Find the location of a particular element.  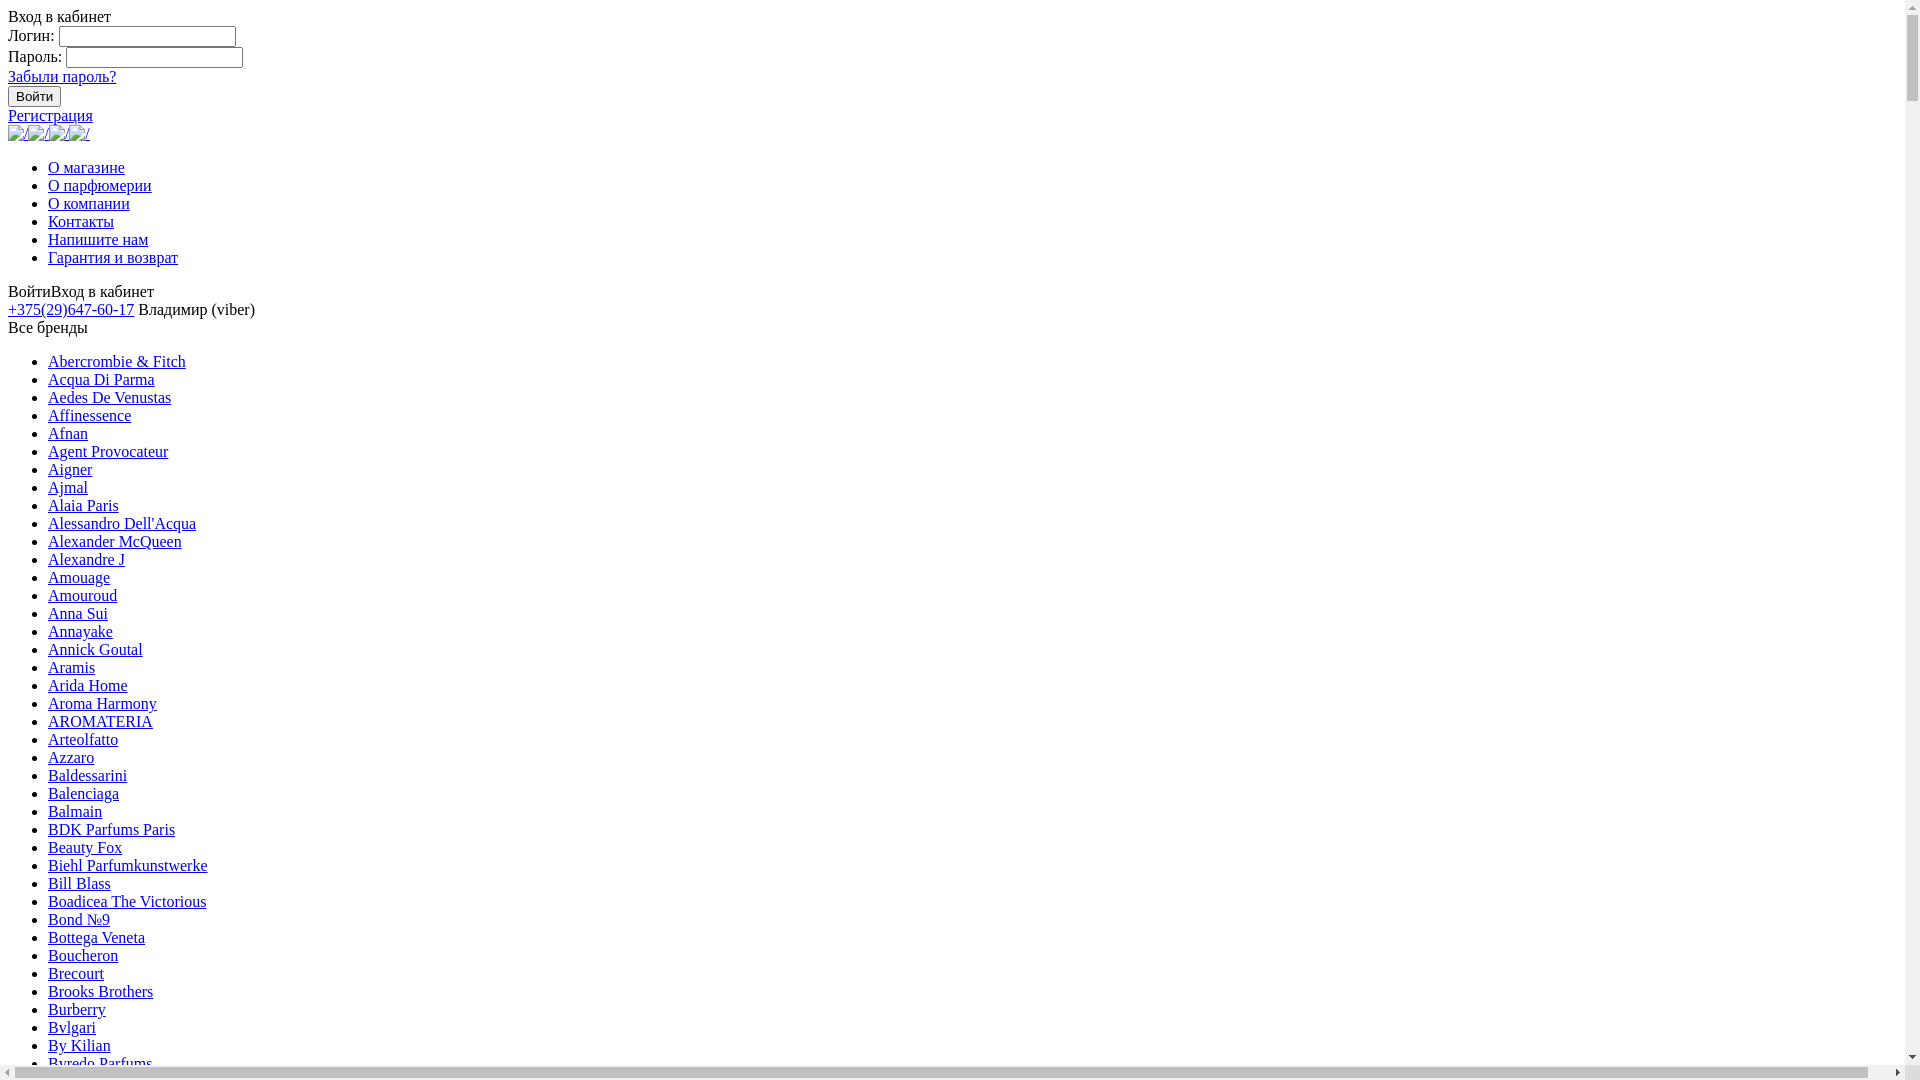

Alexandre J is located at coordinates (86, 560).